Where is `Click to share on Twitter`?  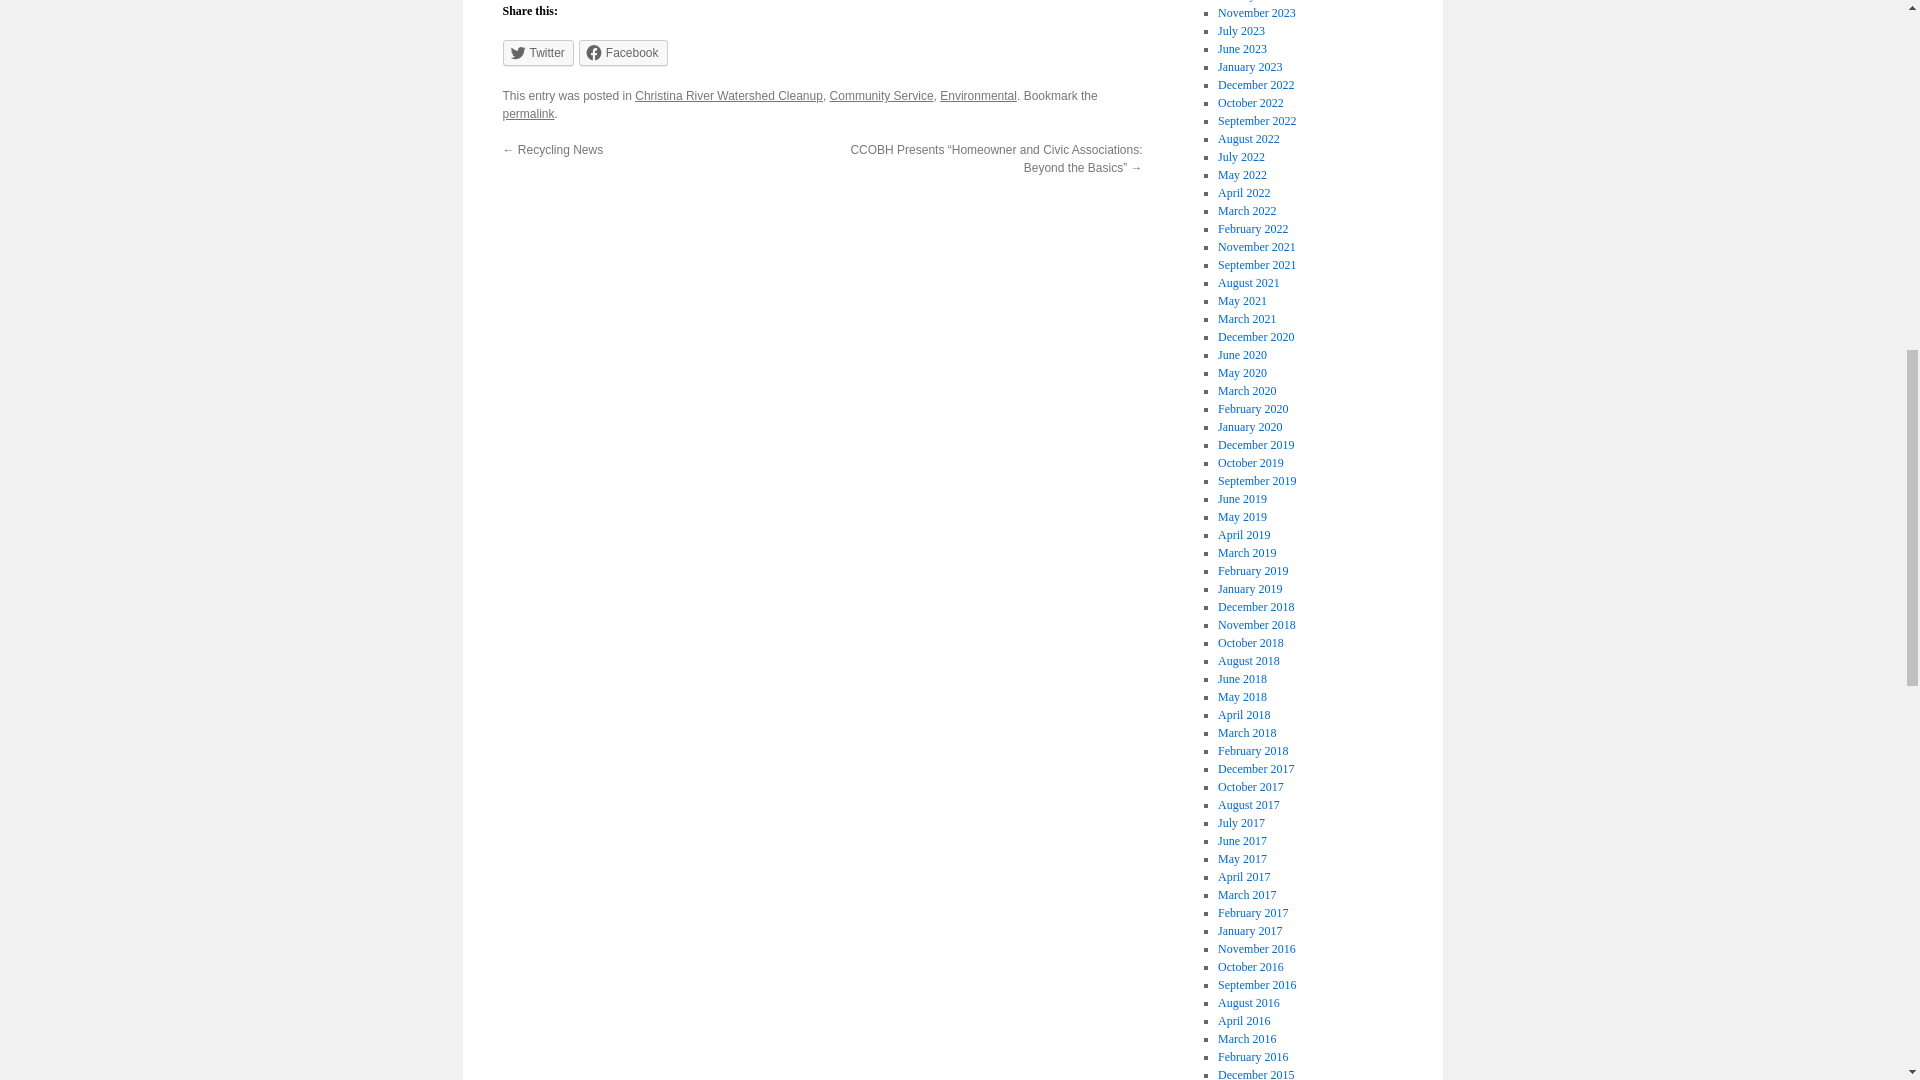 Click to share on Twitter is located at coordinates (536, 52).